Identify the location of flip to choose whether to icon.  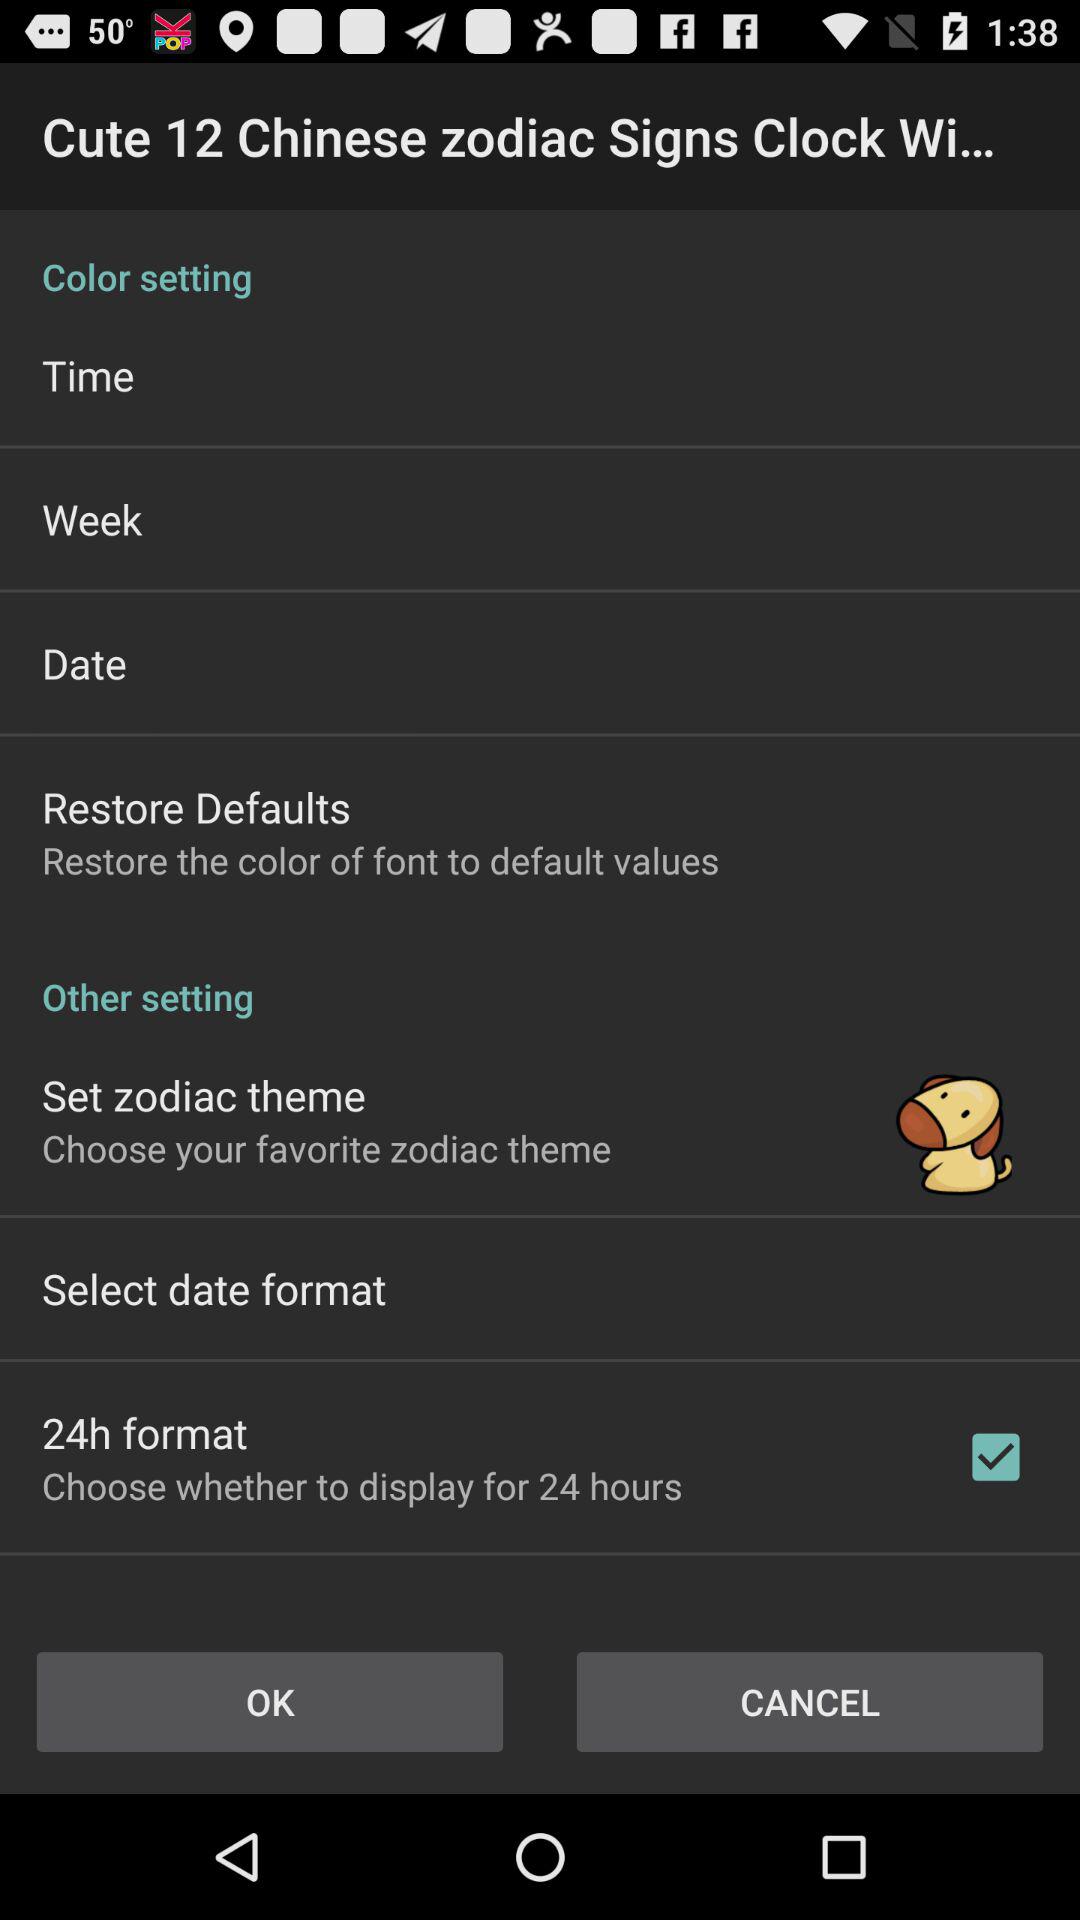
(362, 1486).